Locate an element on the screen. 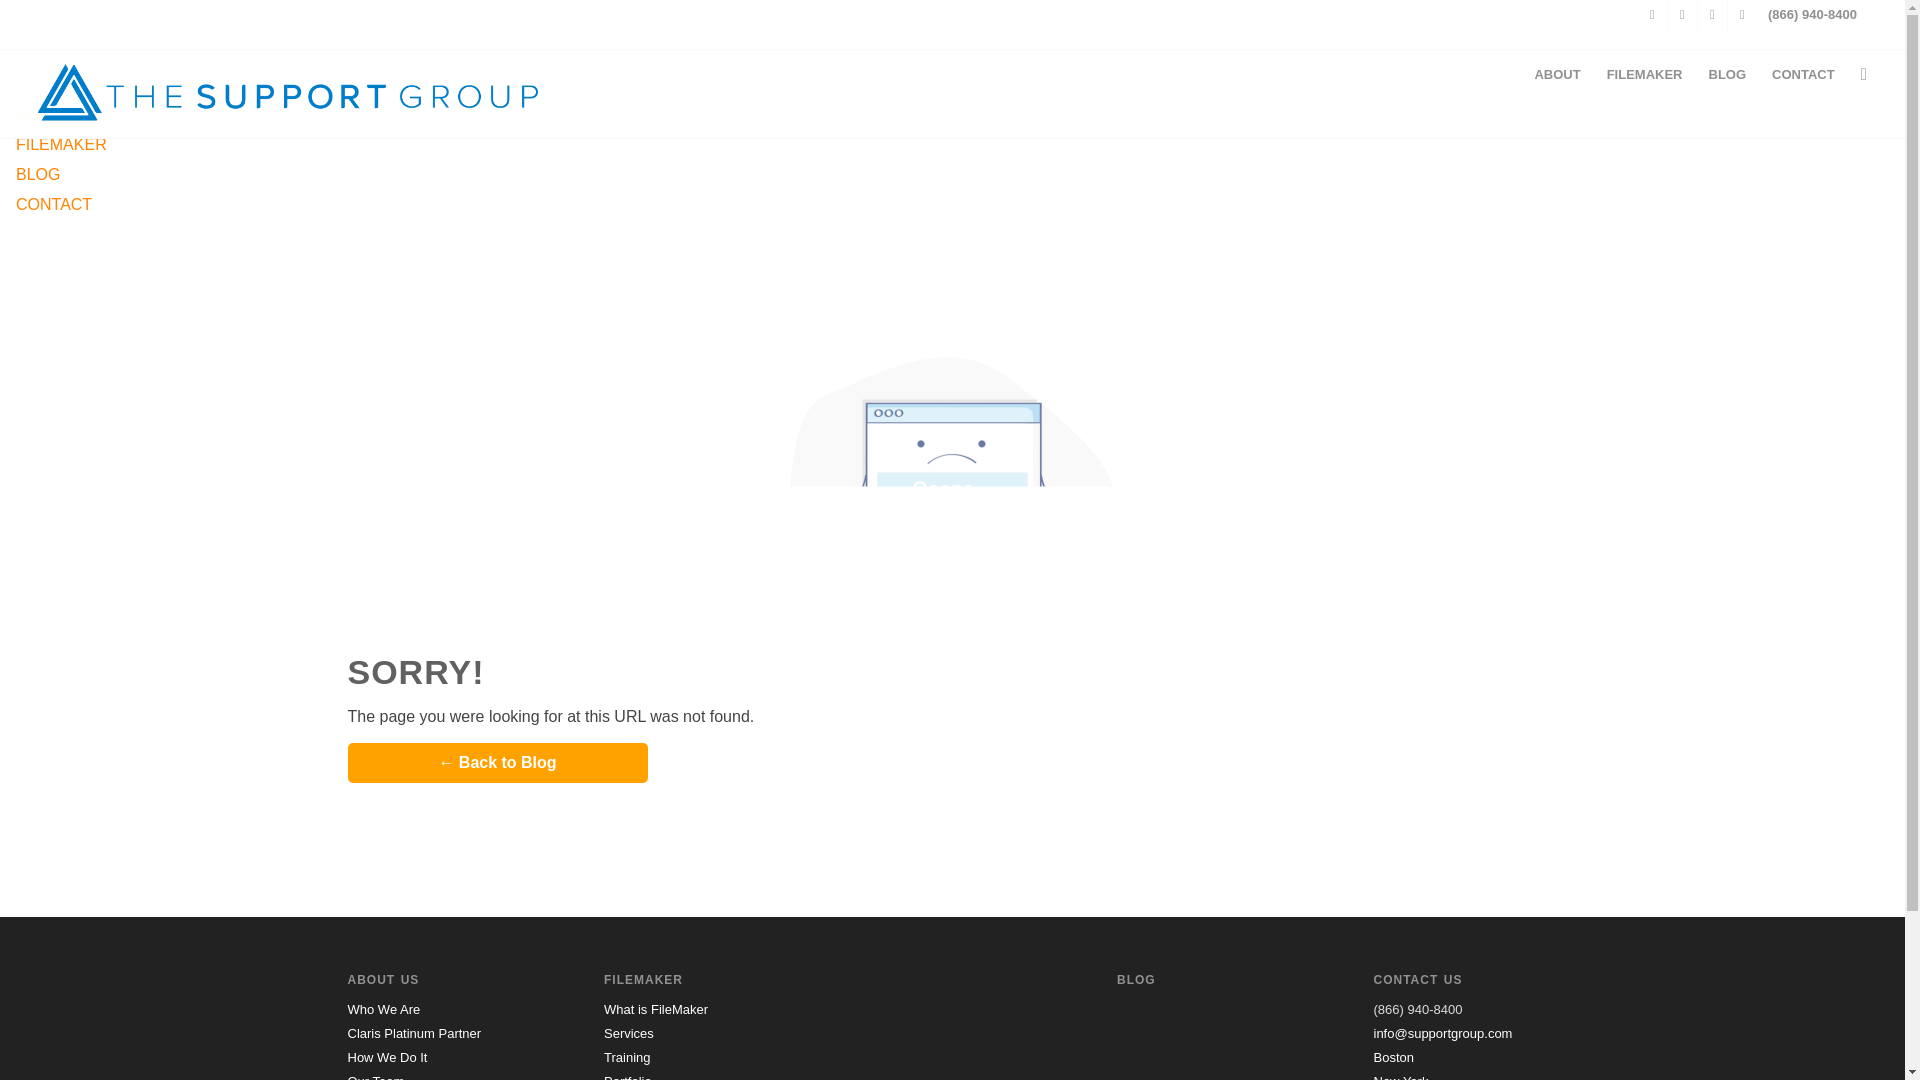 This screenshot has width=1920, height=1080. BLOG is located at coordinates (960, 174).